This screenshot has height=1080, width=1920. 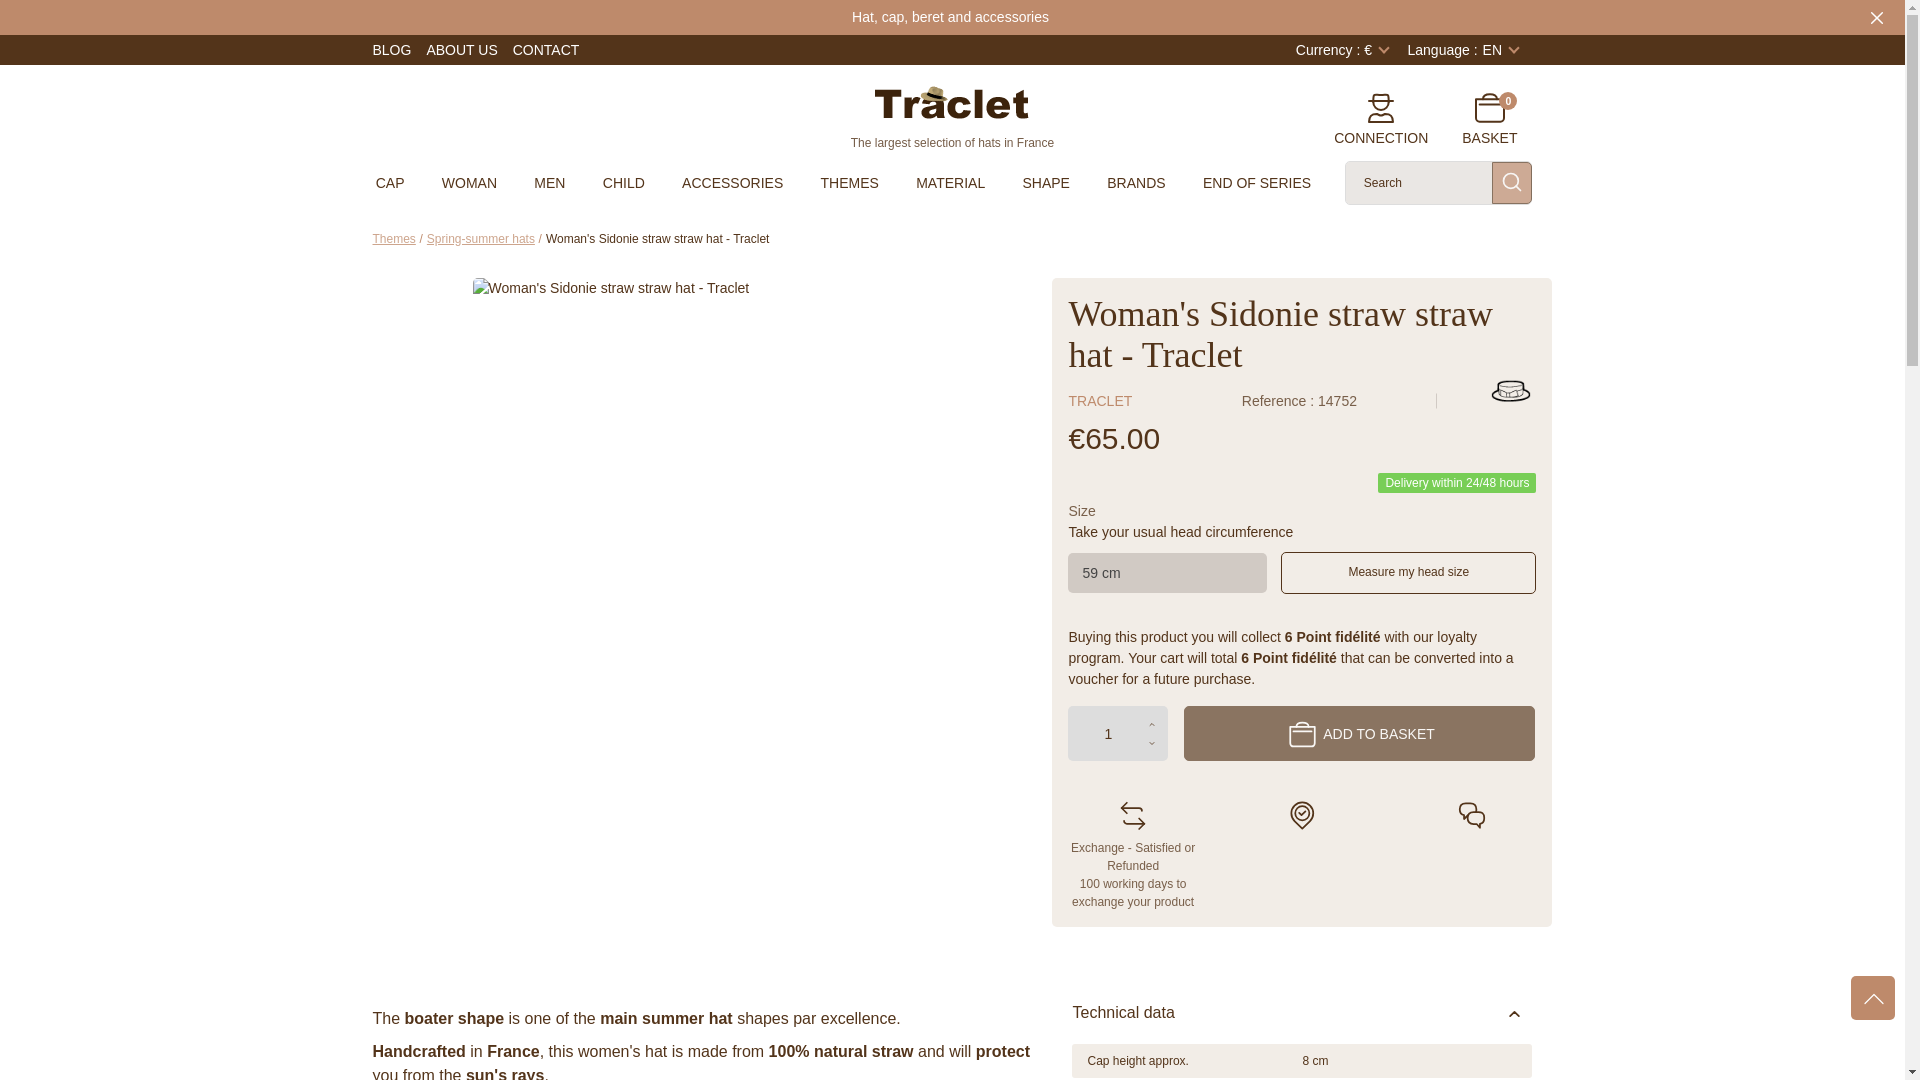 What do you see at coordinates (610, 288) in the screenshot?
I see `Woman's Sidonie straw straw hat - Traclet` at bounding box center [610, 288].